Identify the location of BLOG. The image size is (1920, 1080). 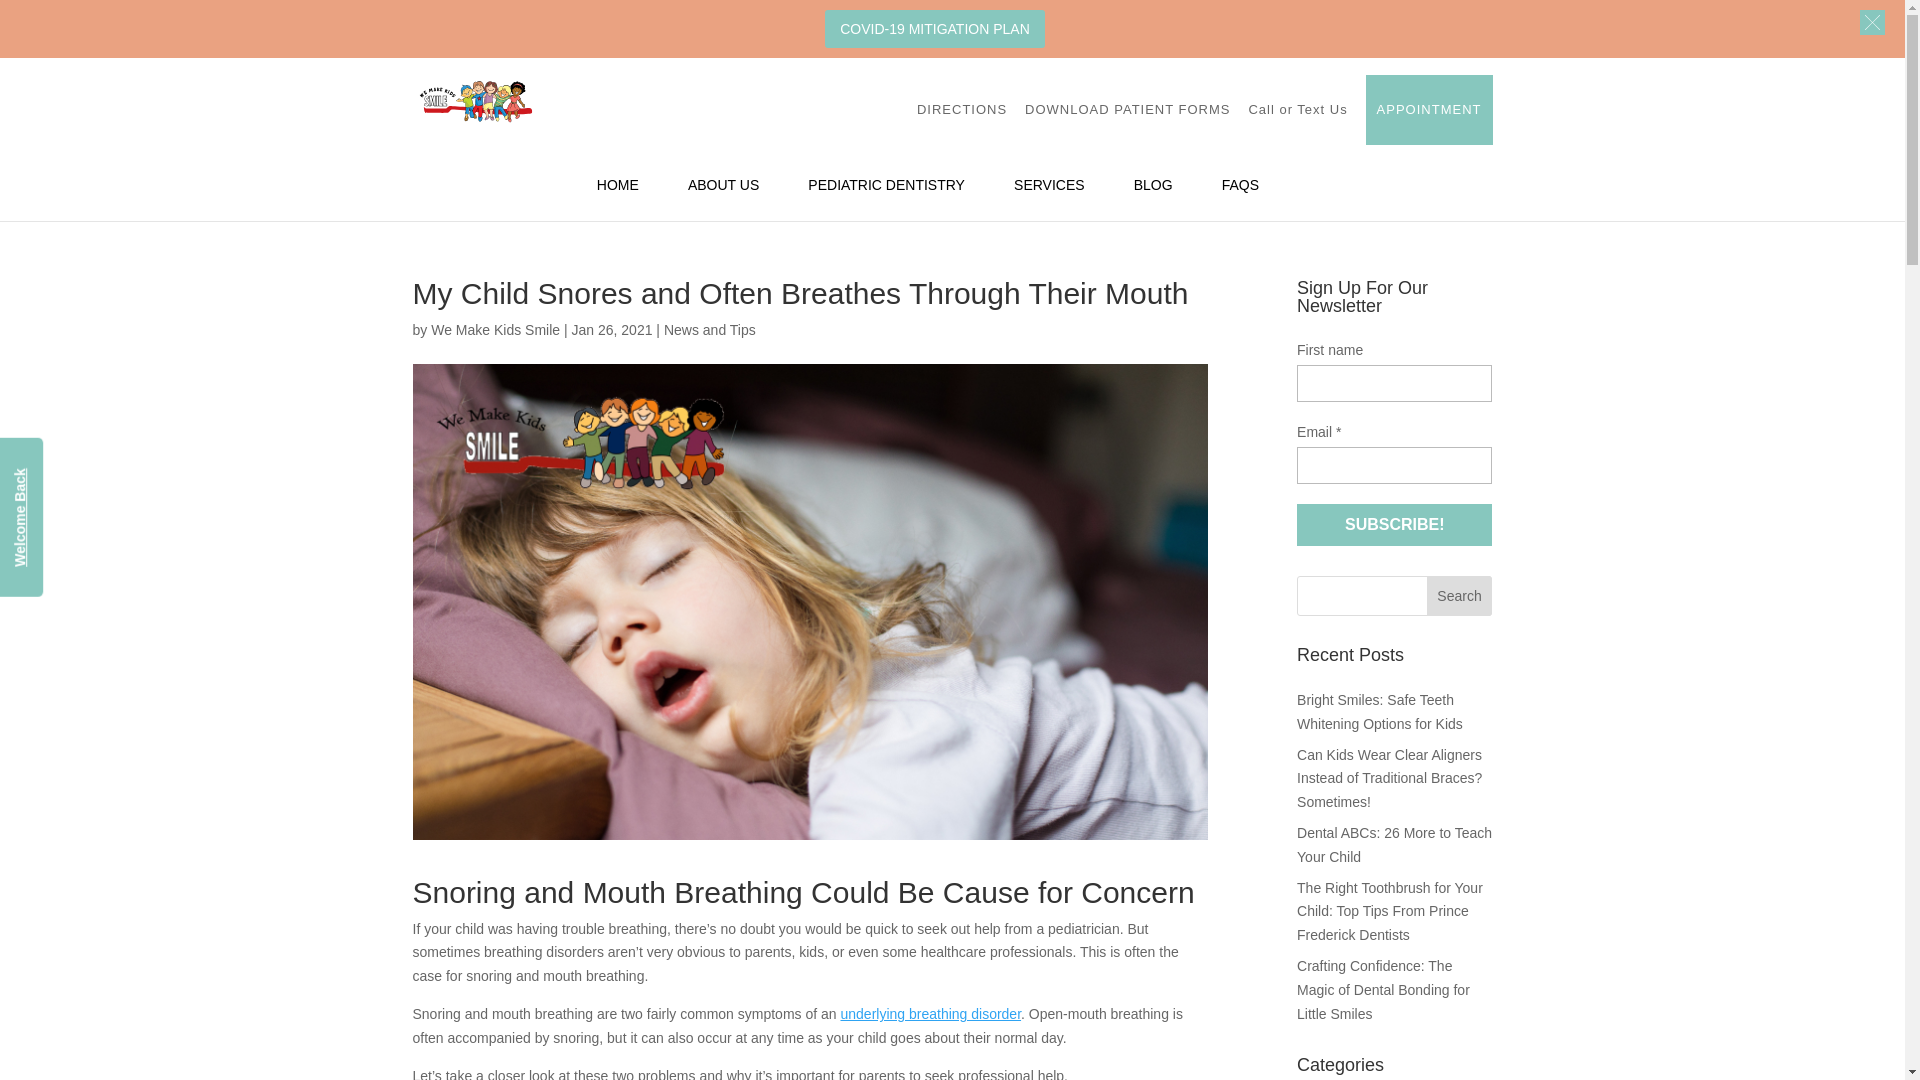
(1154, 200).